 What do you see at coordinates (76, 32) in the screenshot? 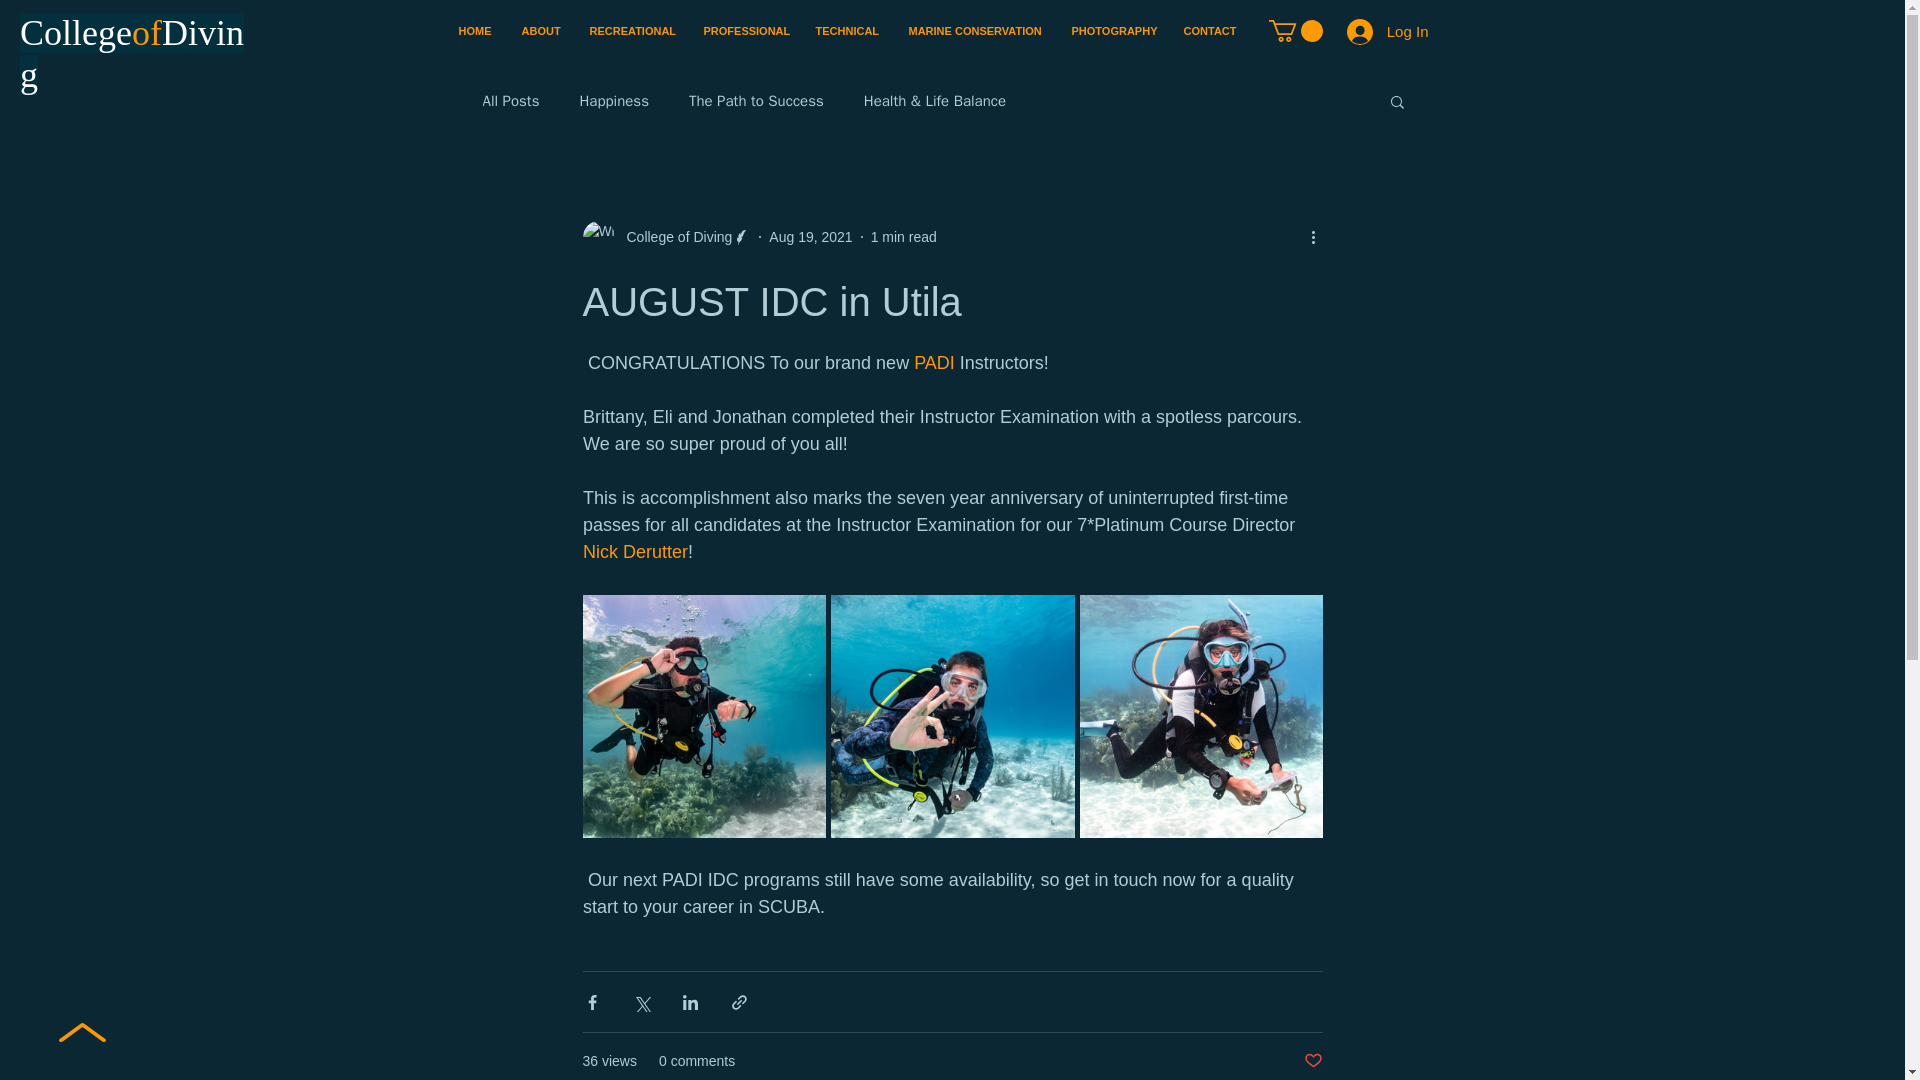
I see `College` at bounding box center [76, 32].